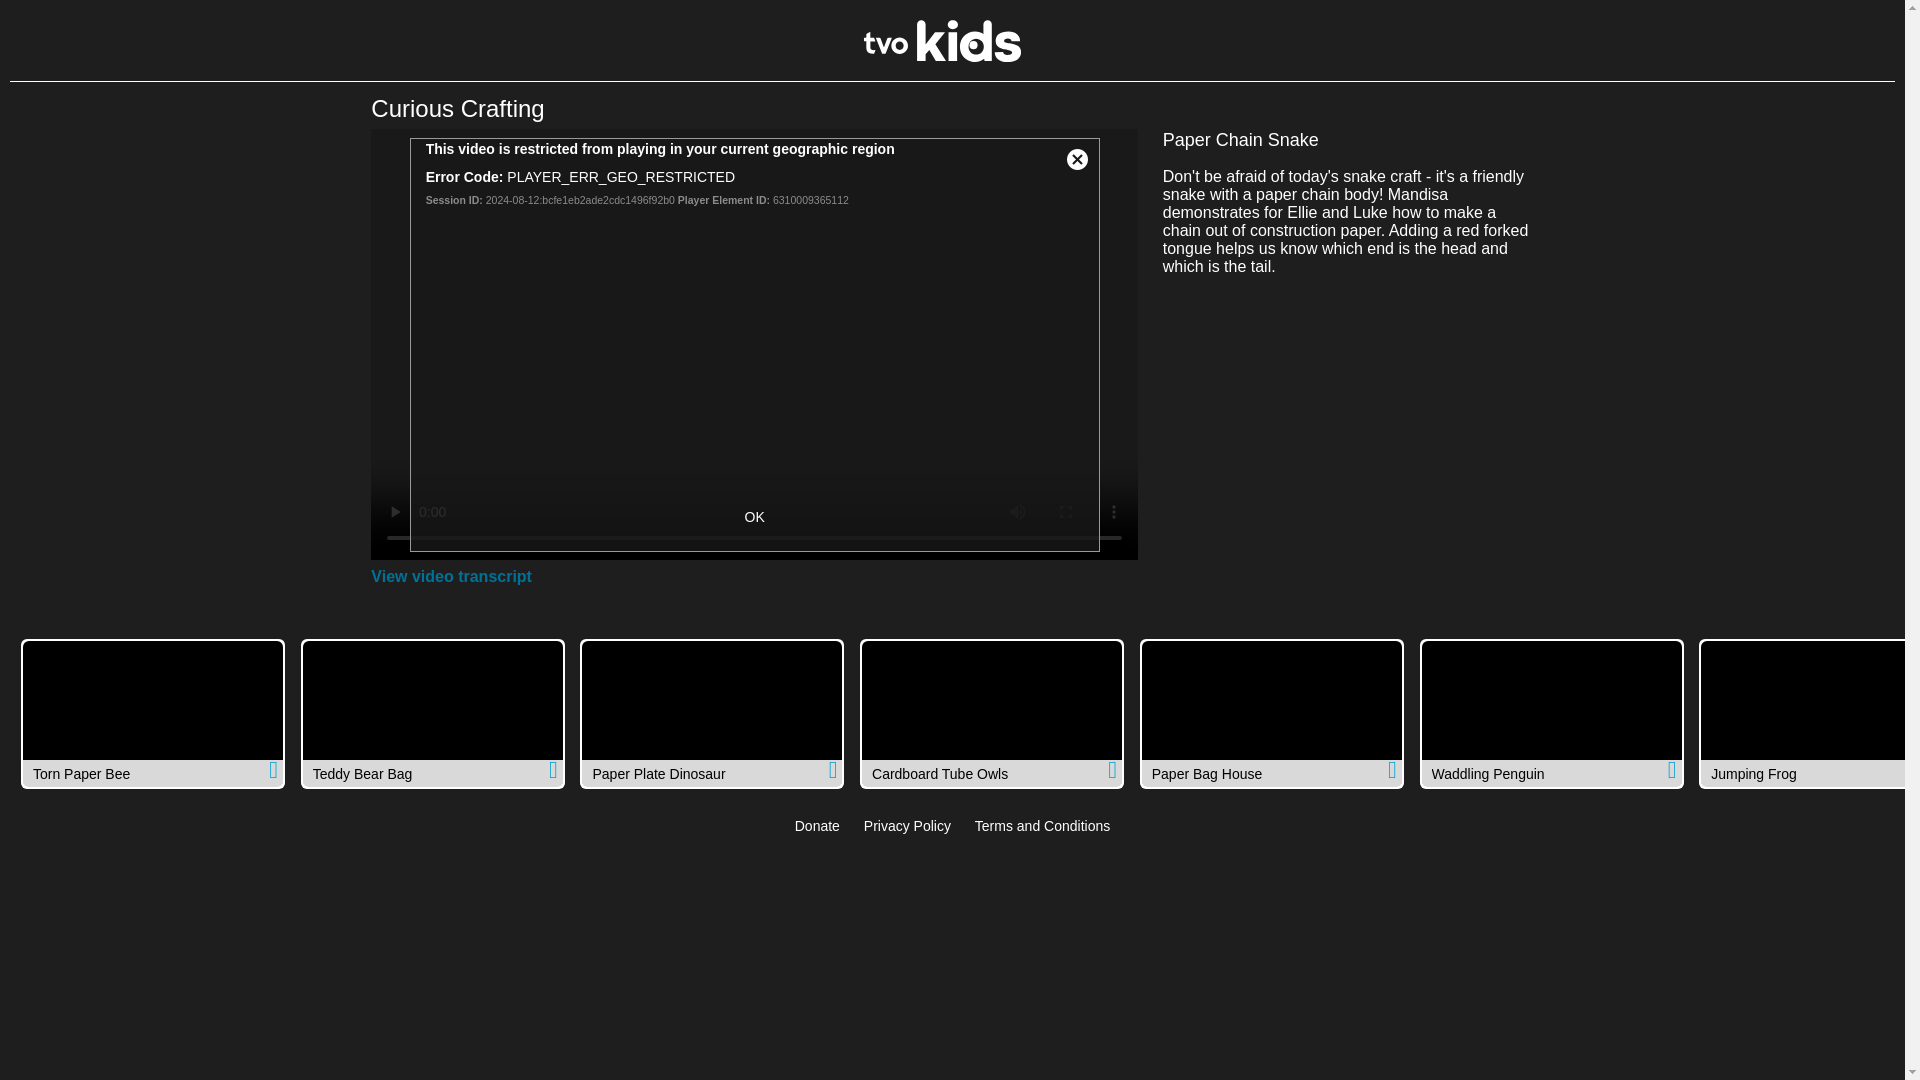  Describe the element at coordinates (450, 577) in the screenshot. I see `View video transcript` at that location.